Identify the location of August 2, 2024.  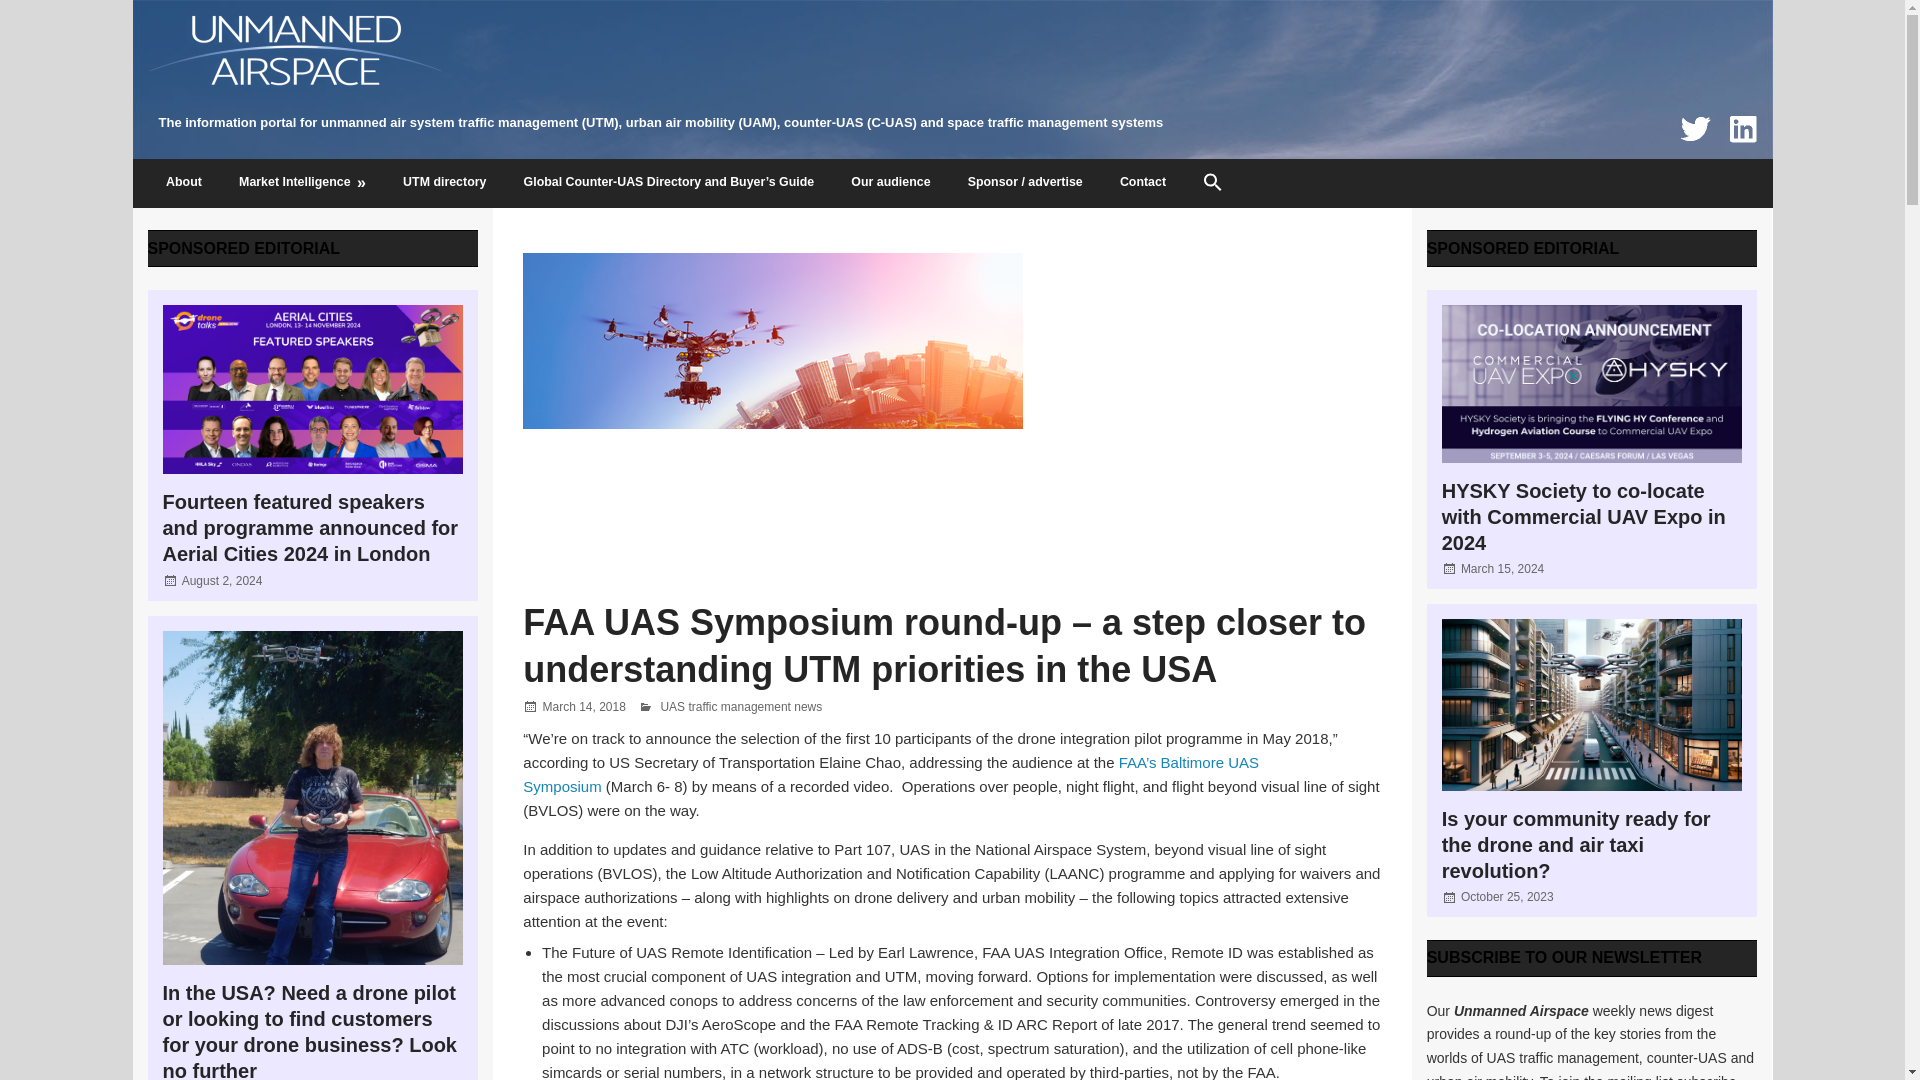
(222, 580).